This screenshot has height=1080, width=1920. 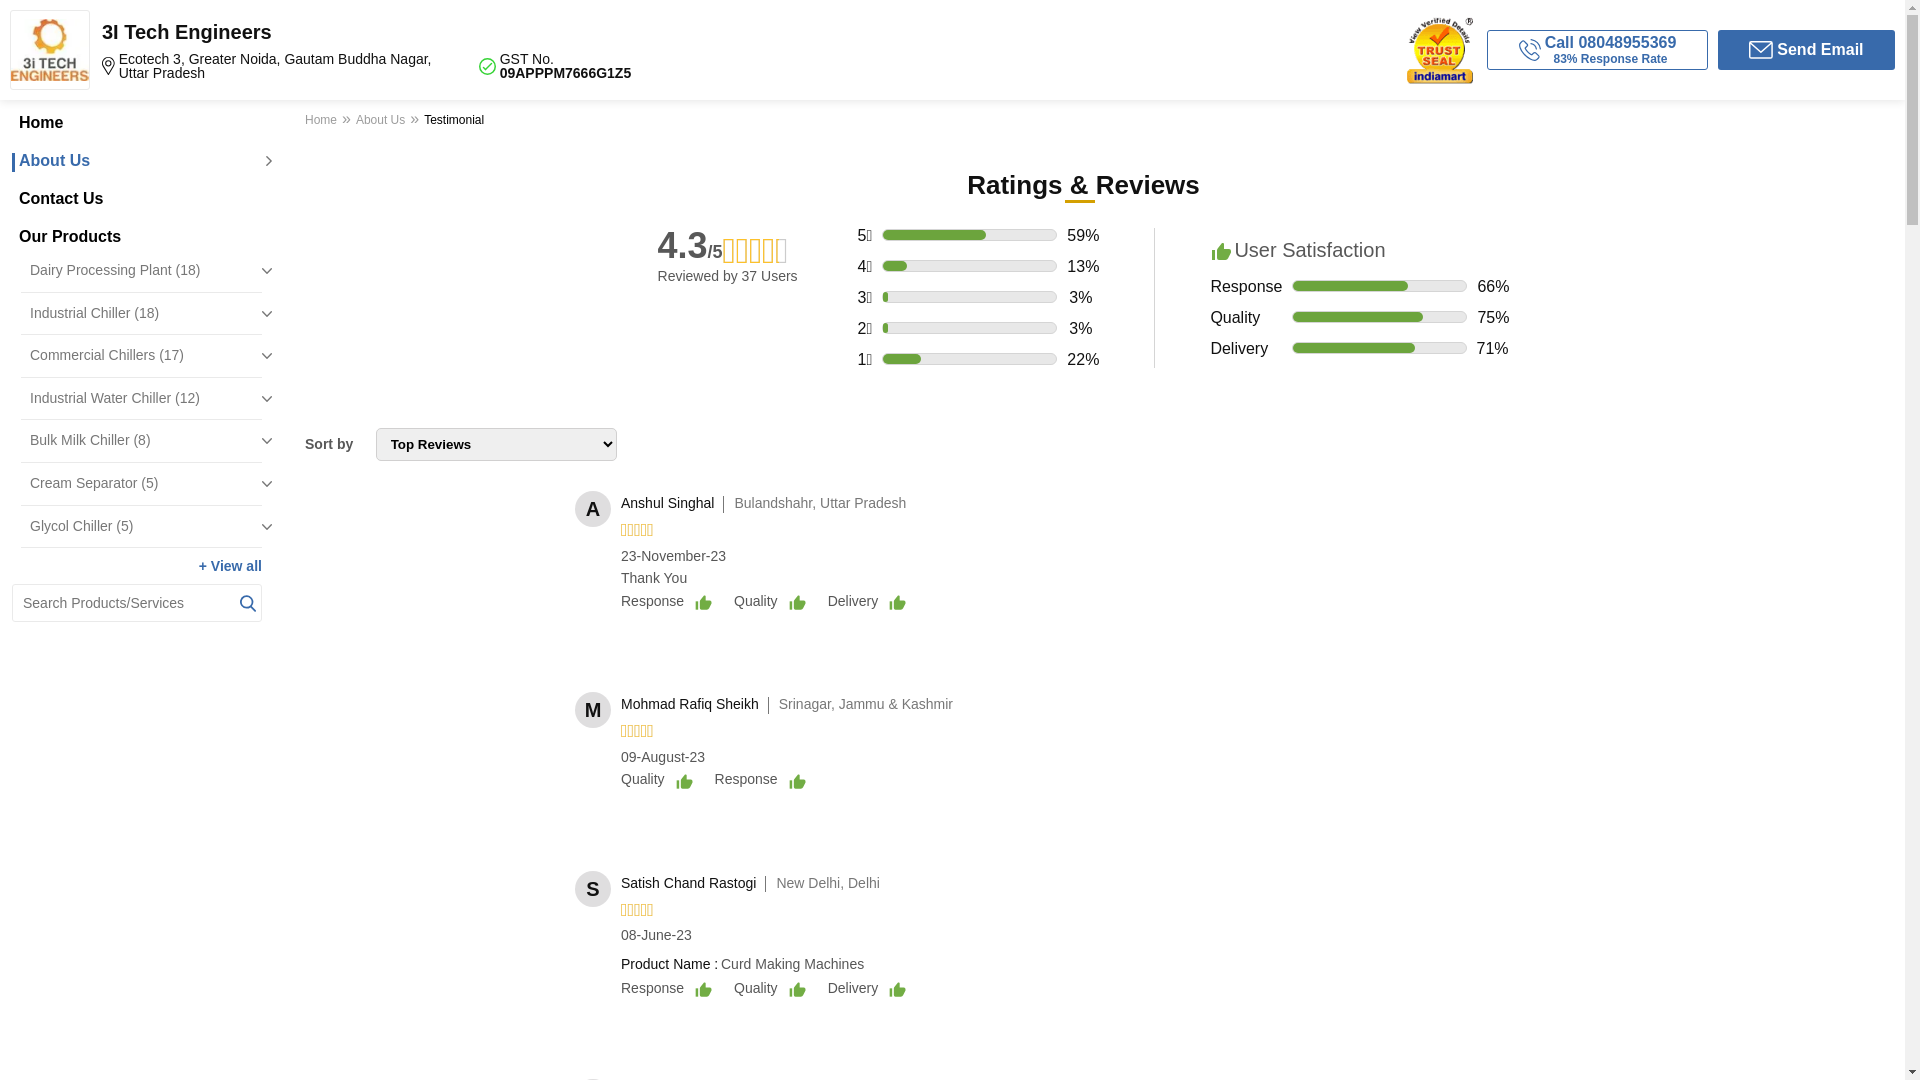 What do you see at coordinates (1598, 50) in the screenshot?
I see `Call 08048955369
83% Response Rate` at bounding box center [1598, 50].